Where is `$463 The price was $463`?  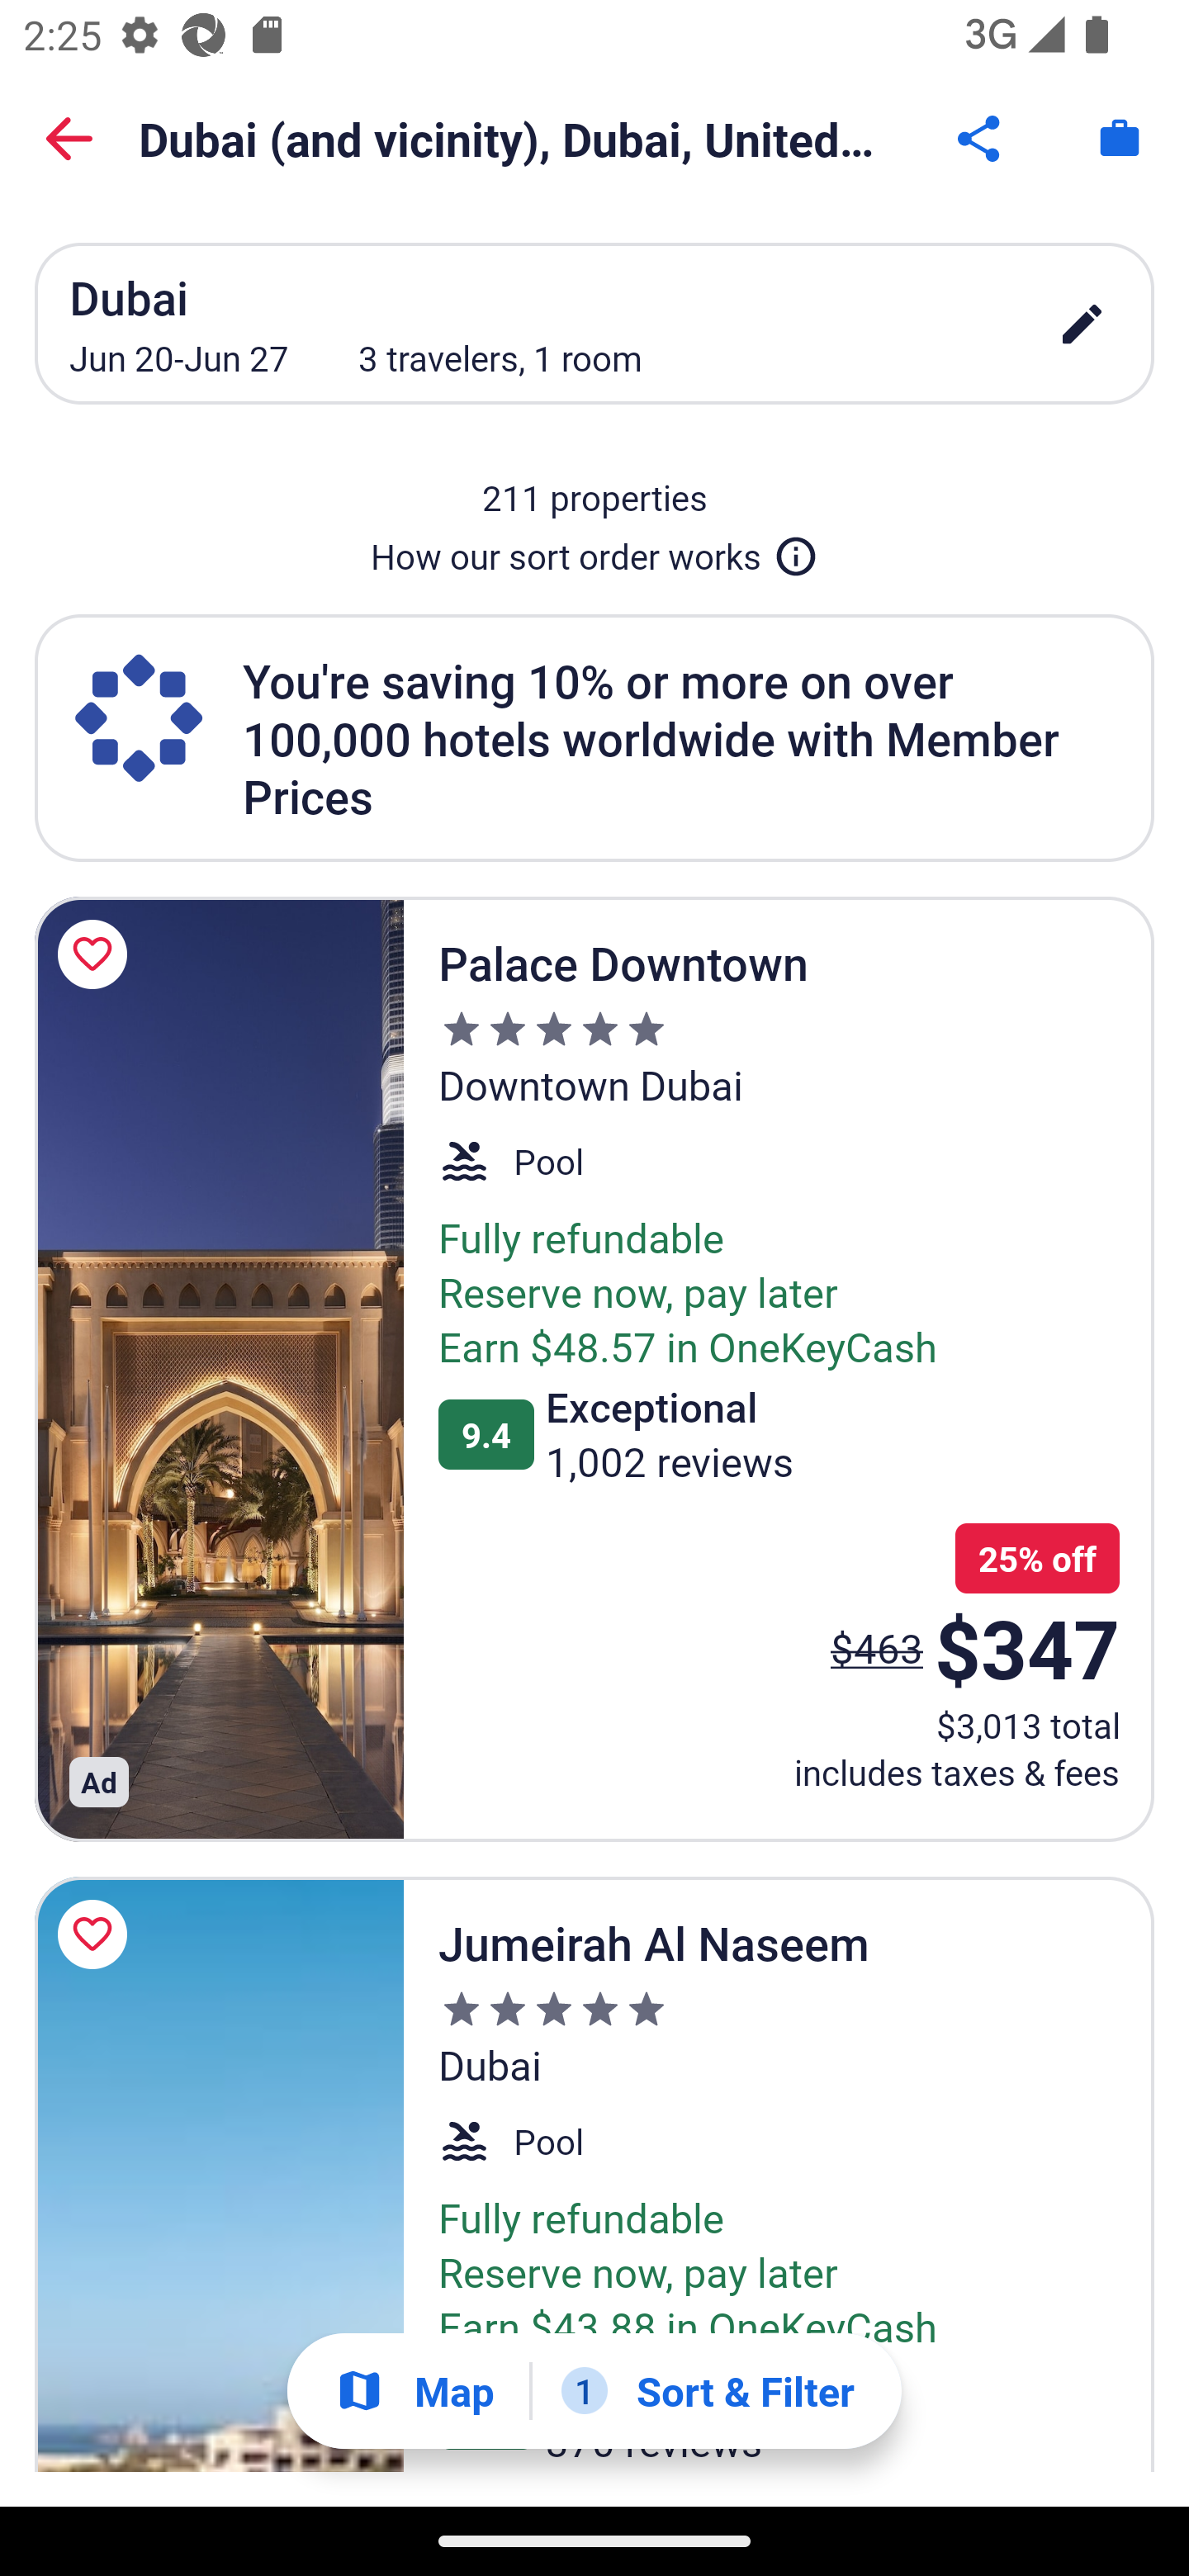
$463 The price was $463 is located at coordinates (877, 1648).